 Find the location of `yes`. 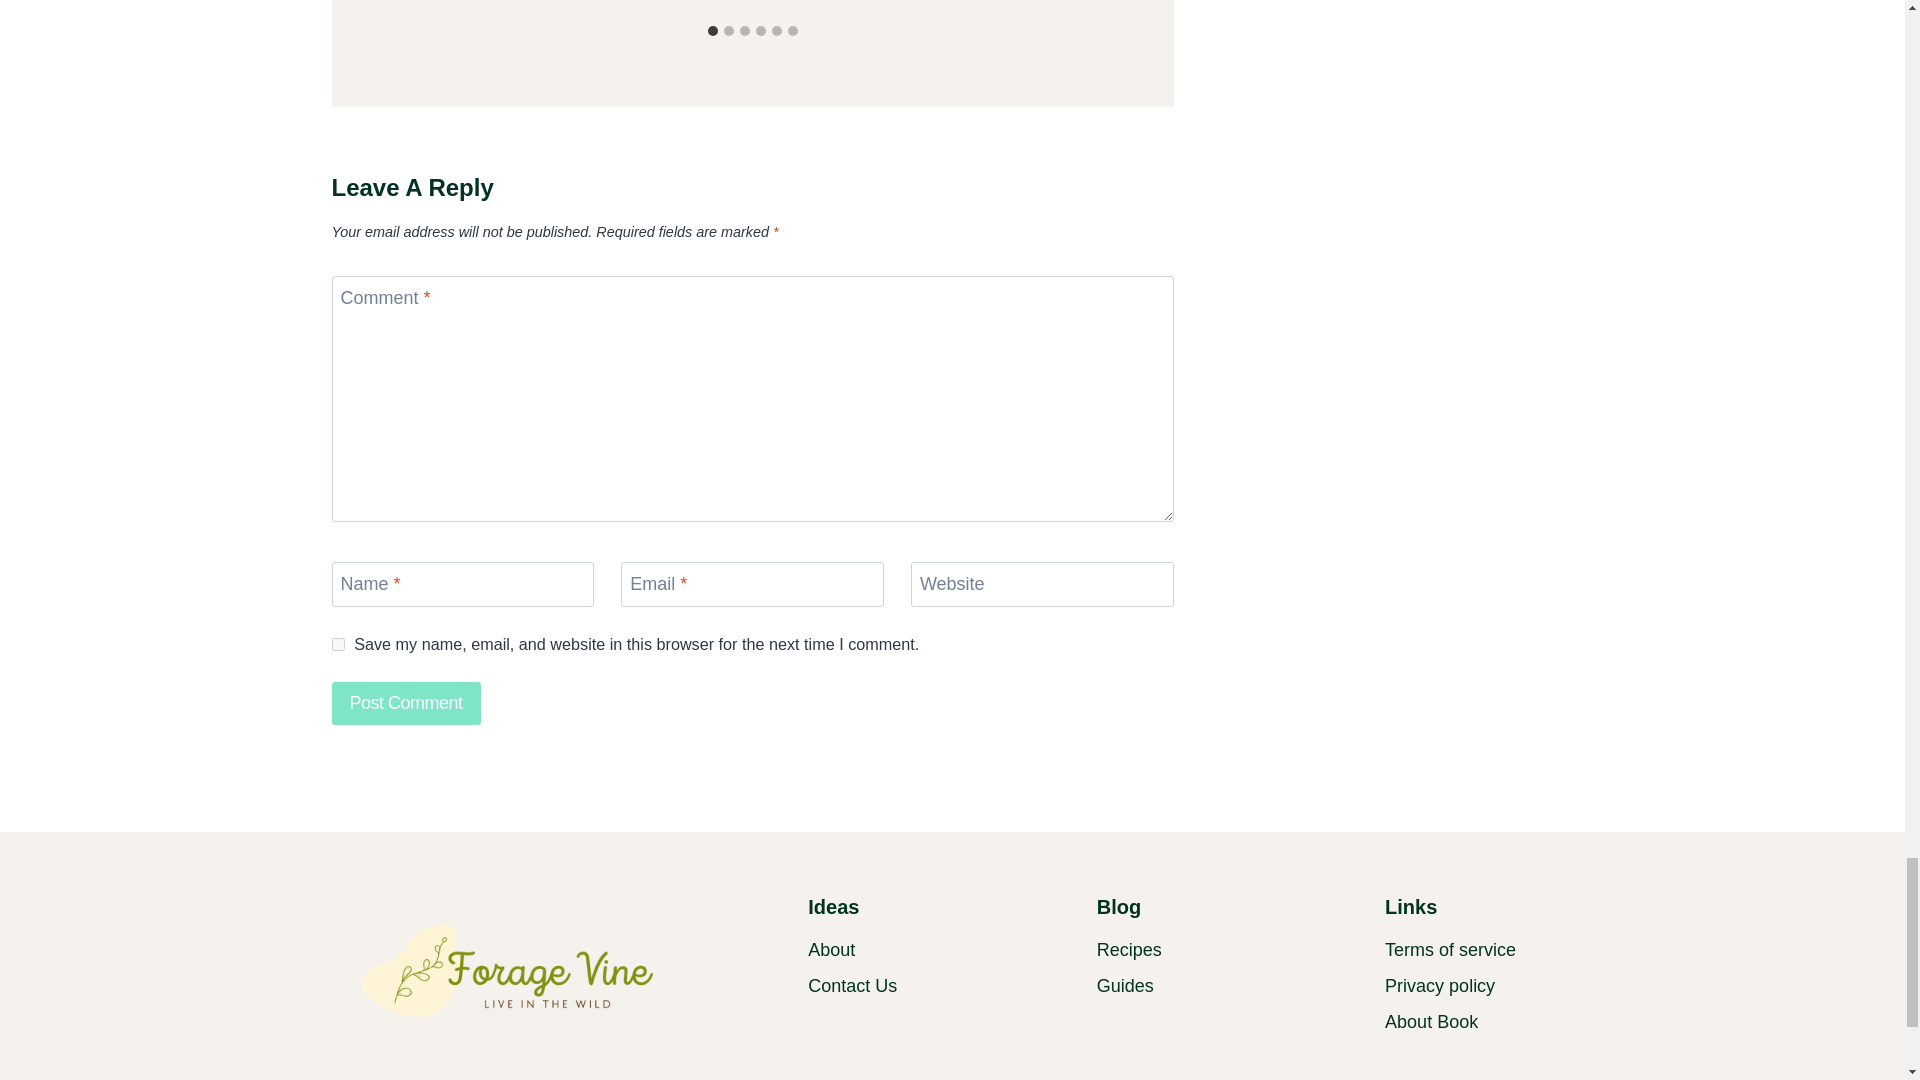

yes is located at coordinates (338, 644).